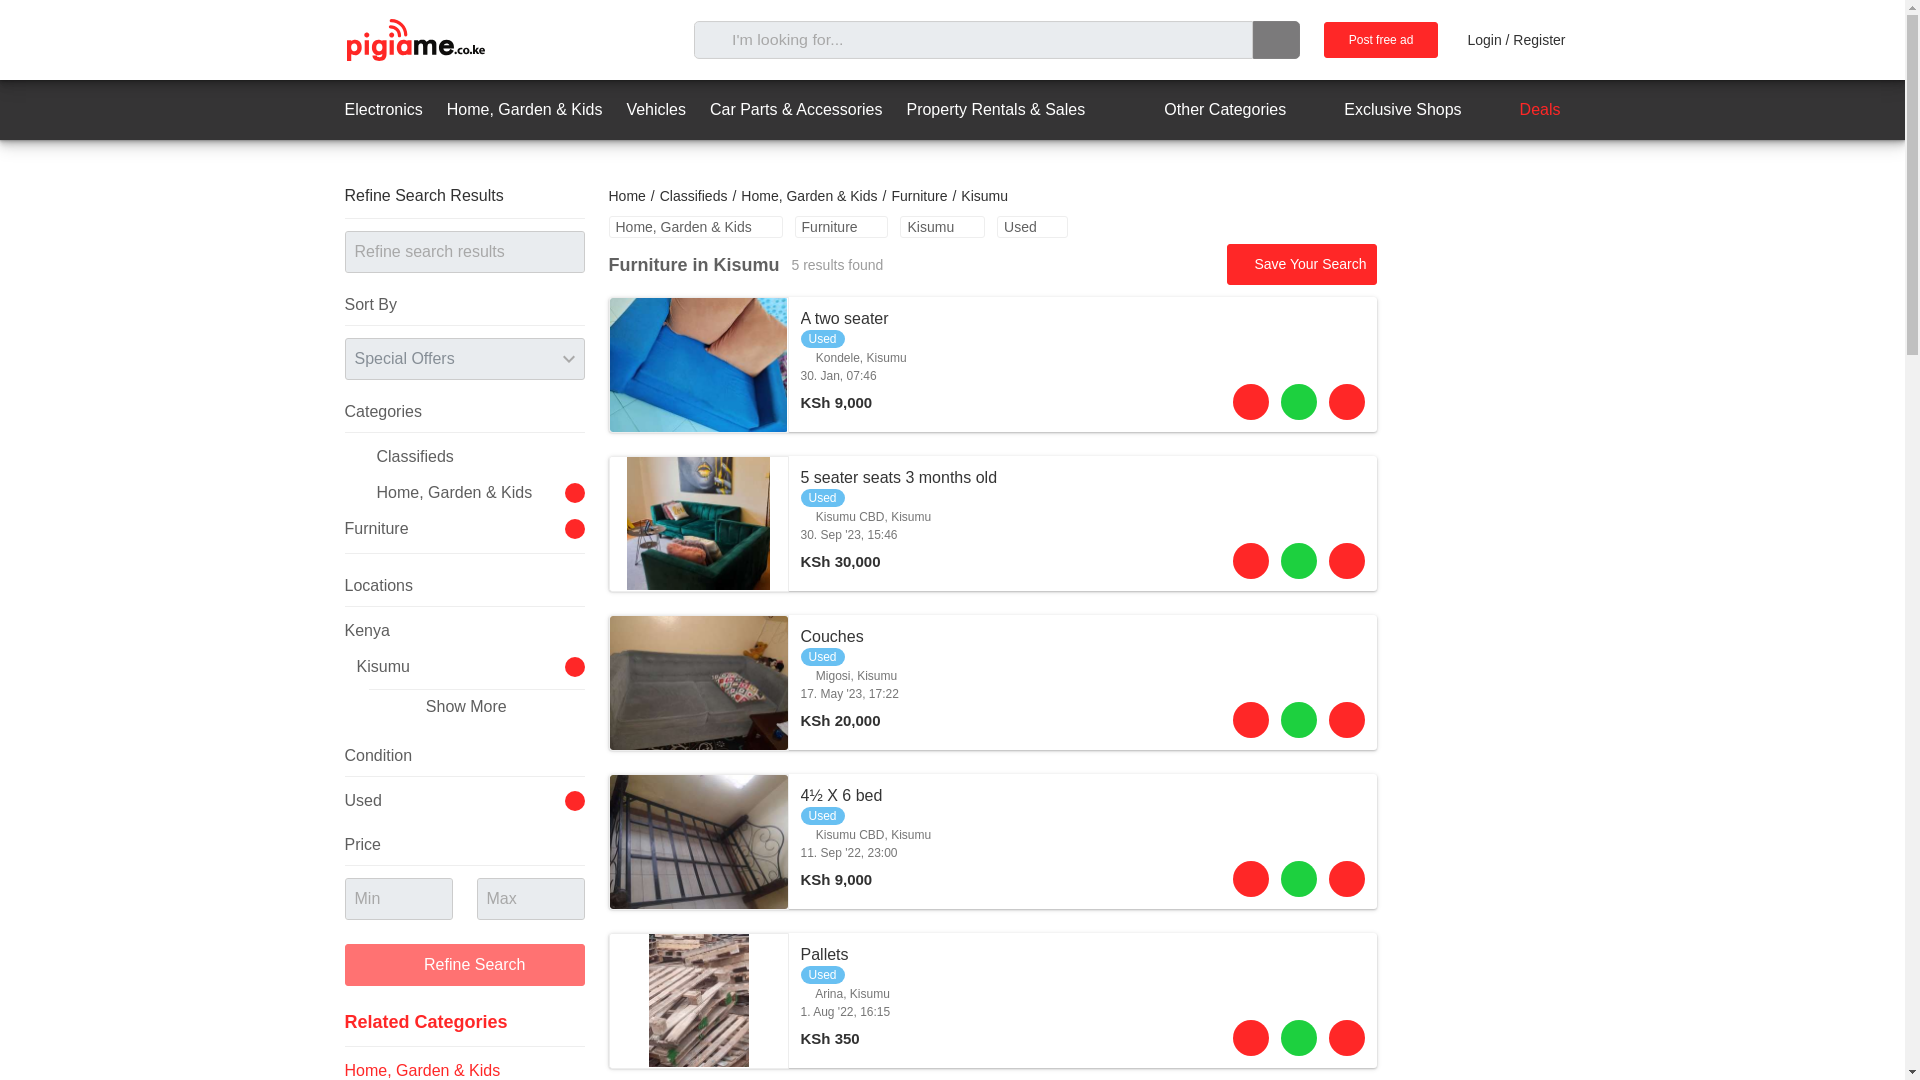 The width and height of the screenshot is (1920, 1080). What do you see at coordinates (1523, 110) in the screenshot?
I see `Kisumu` at bounding box center [1523, 110].